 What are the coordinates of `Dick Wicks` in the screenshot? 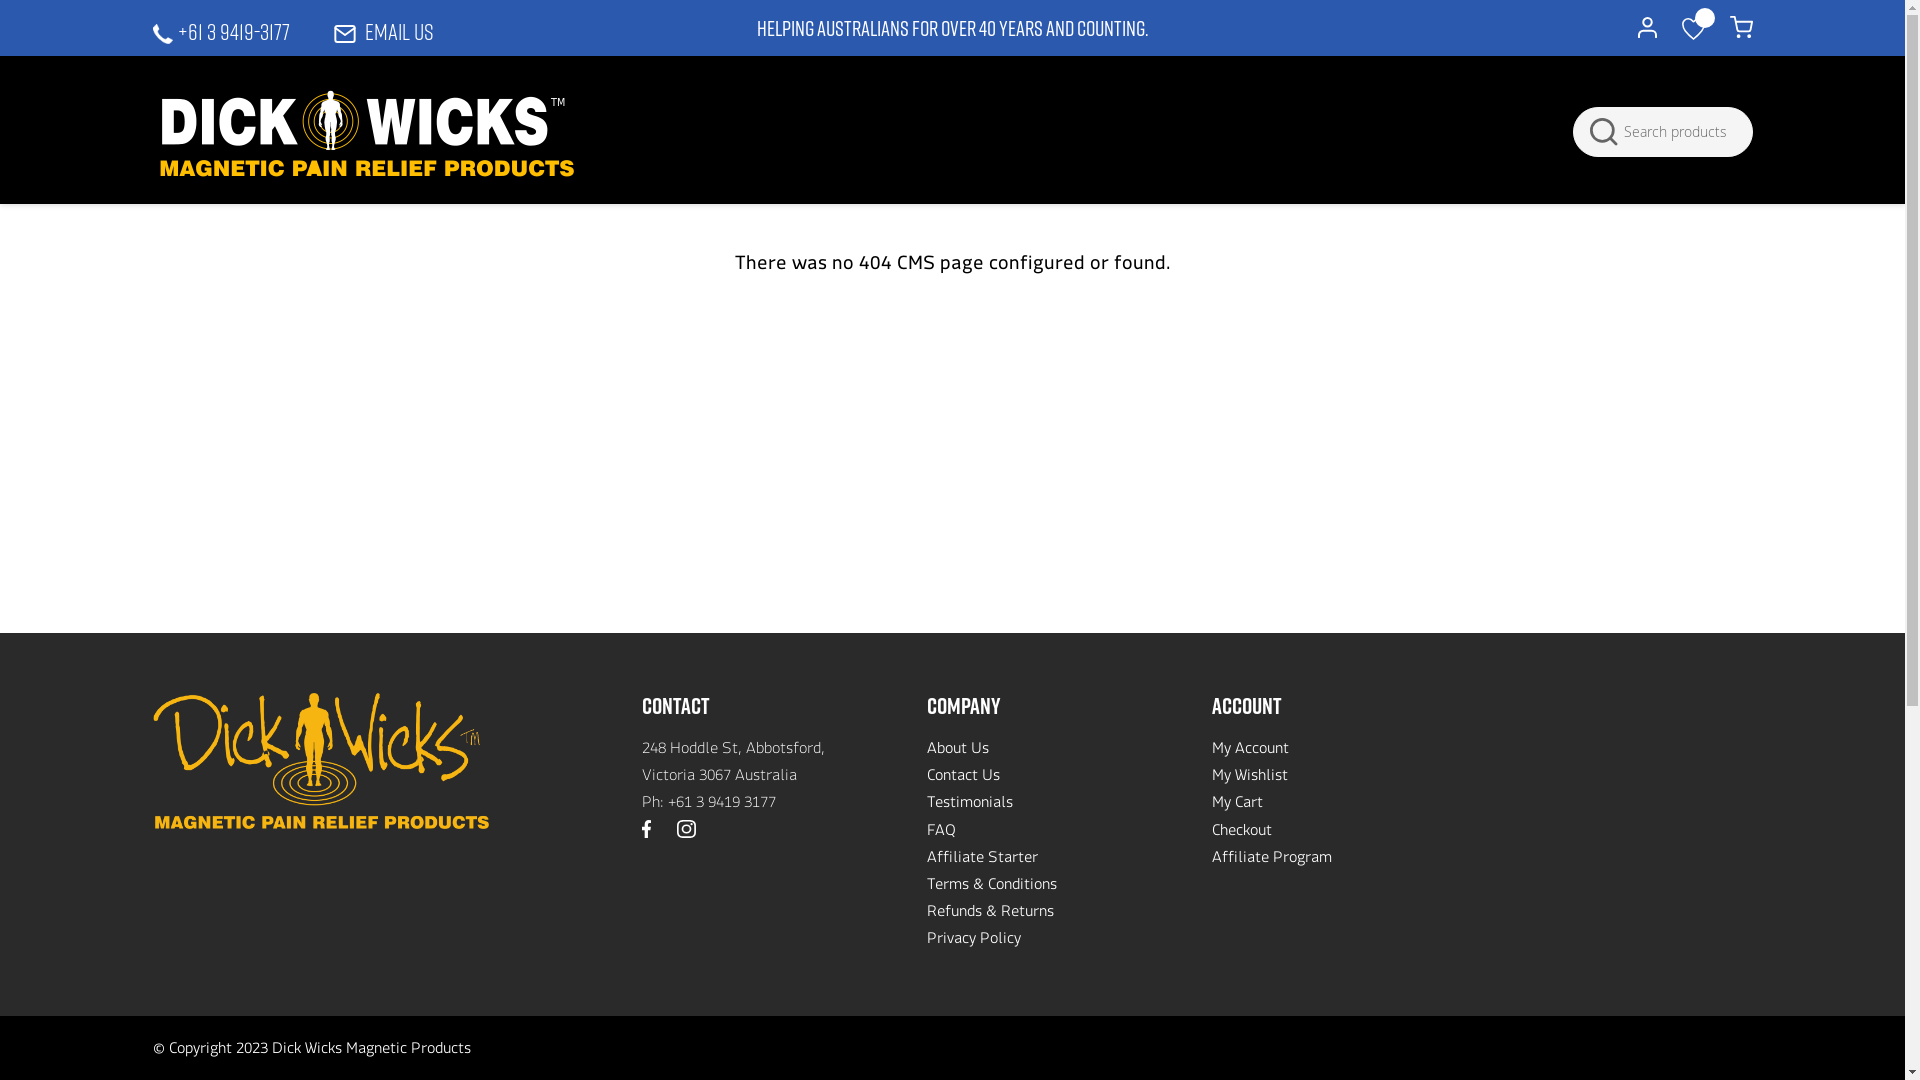 It's located at (366, 134).